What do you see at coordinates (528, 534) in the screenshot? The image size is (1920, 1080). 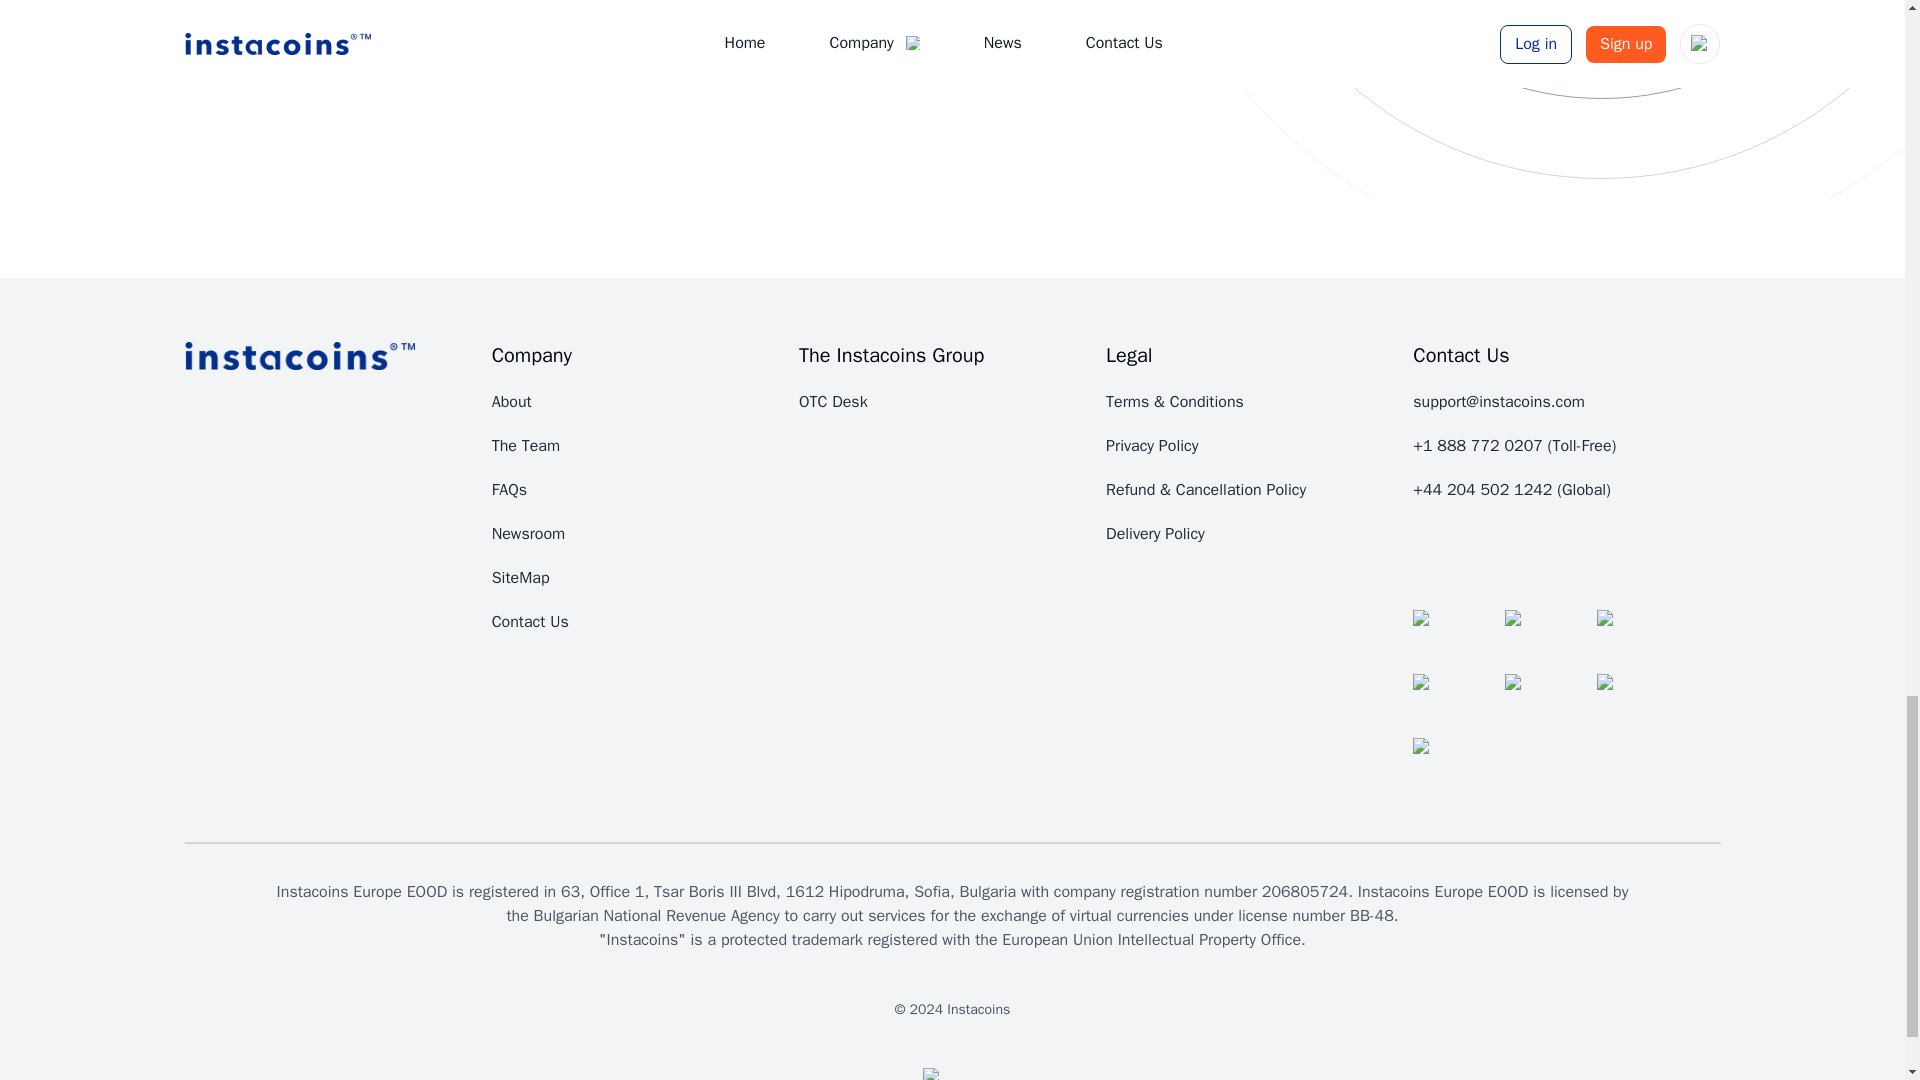 I see `Newsroom` at bounding box center [528, 534].